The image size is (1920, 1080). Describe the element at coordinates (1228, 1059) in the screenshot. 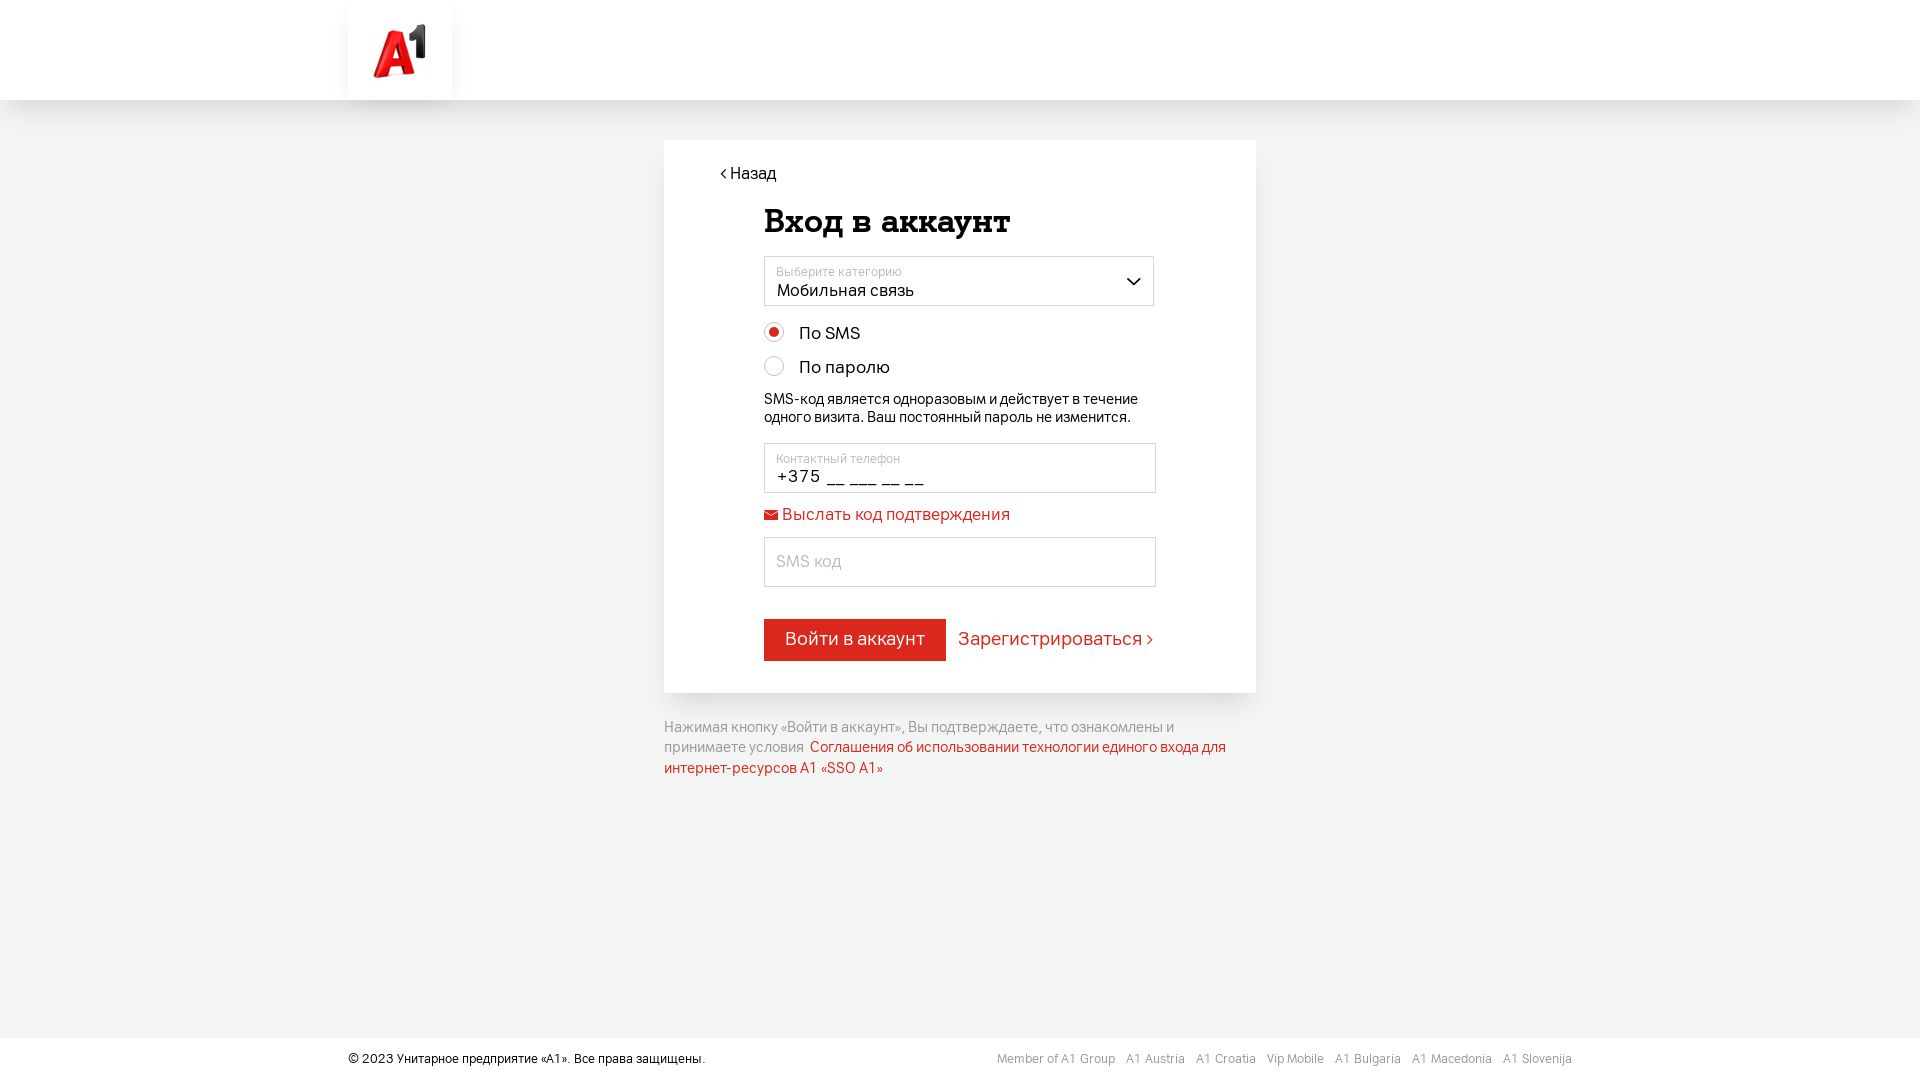

I see `A1 Croatia` at that location.